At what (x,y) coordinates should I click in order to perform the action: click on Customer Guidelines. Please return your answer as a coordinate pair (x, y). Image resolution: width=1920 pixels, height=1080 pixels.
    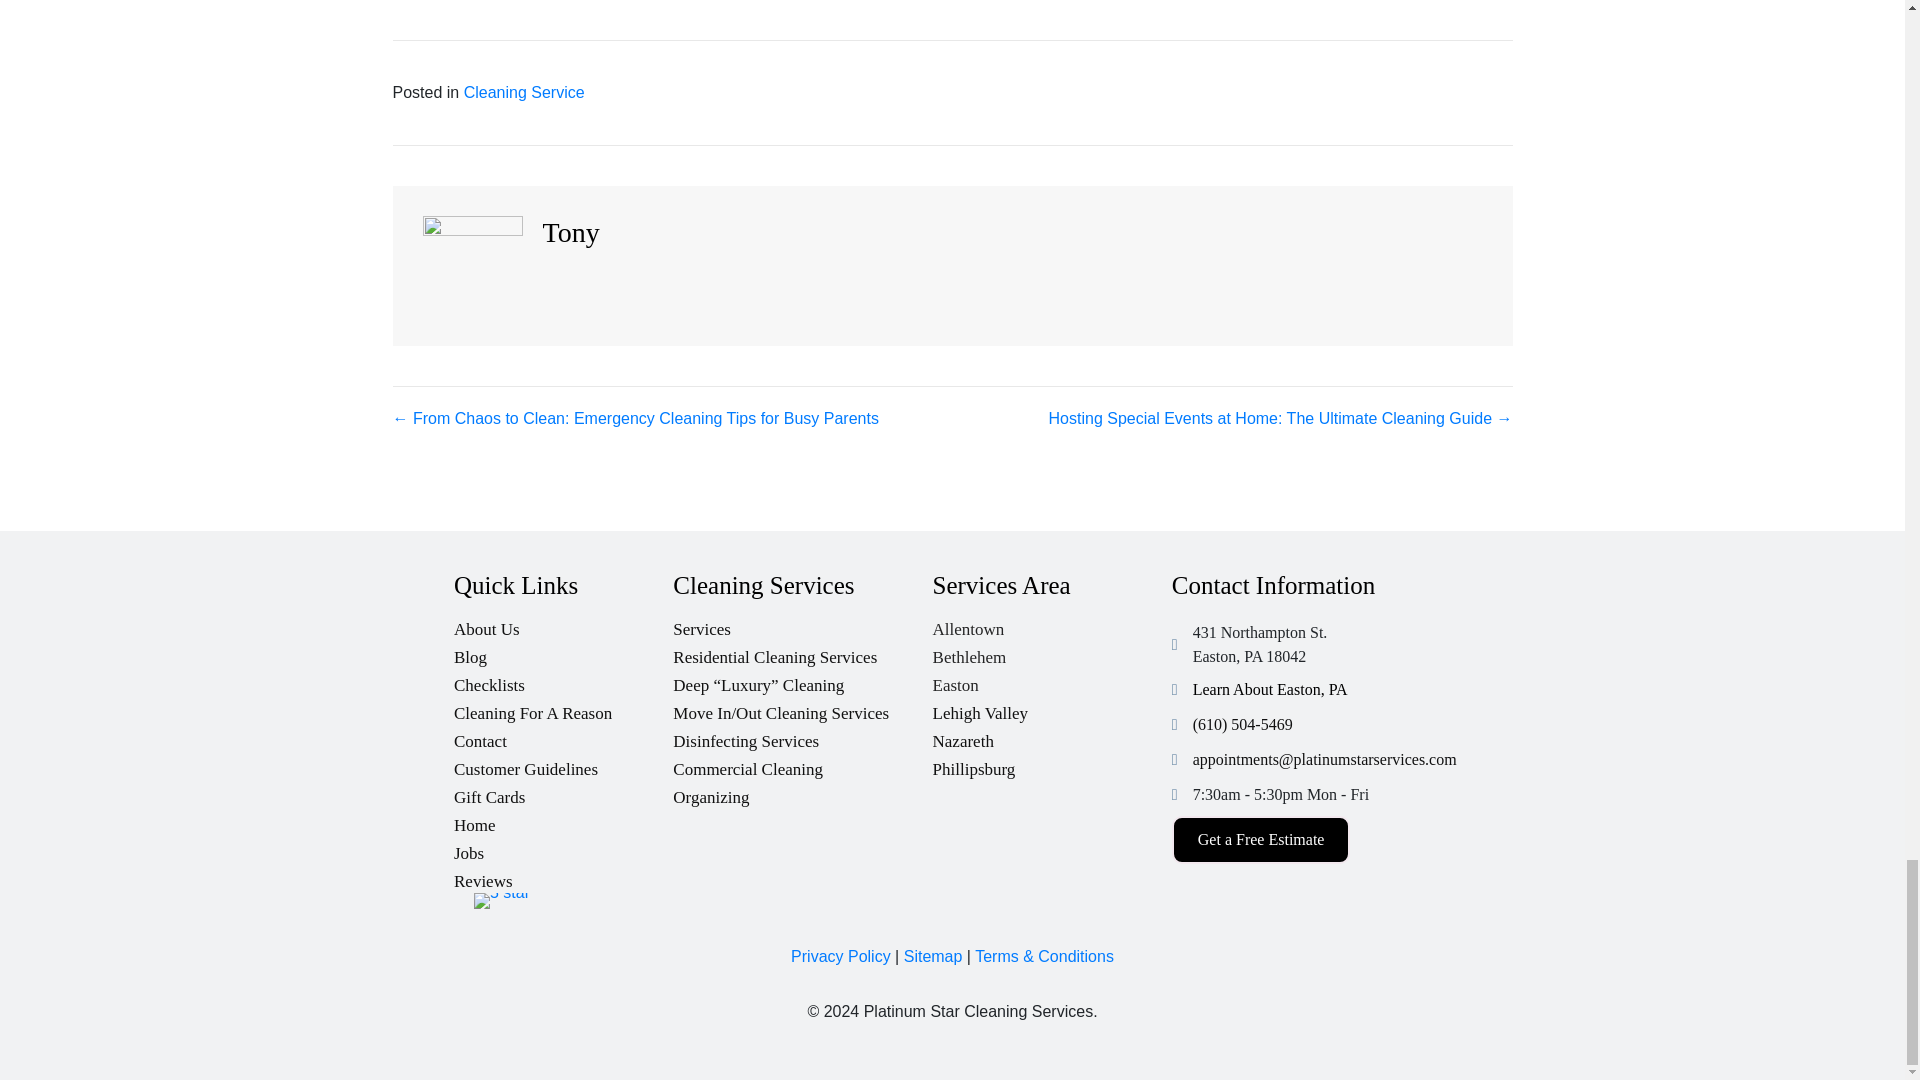
    Looking at the image, I should click on (563, 764).